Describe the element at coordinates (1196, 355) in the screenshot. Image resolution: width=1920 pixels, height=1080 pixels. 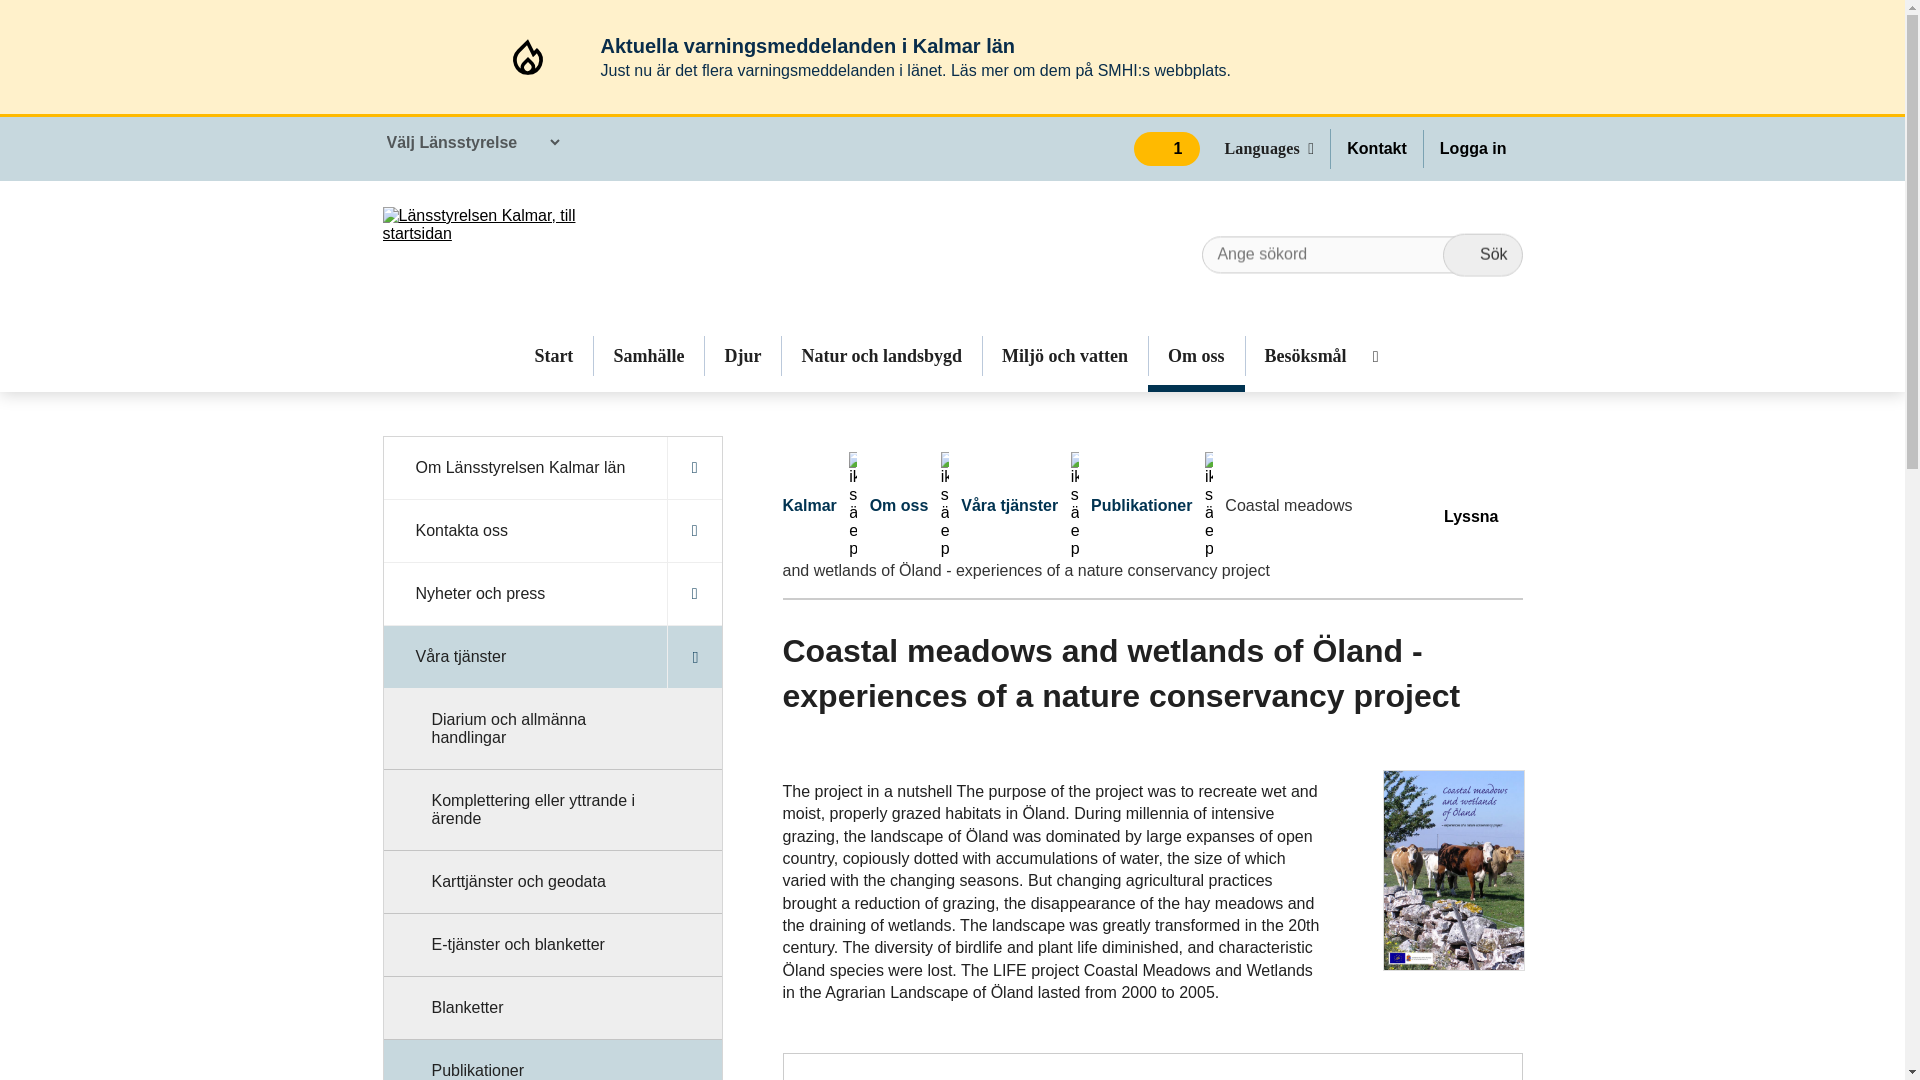
I see `Om oss` at that location.